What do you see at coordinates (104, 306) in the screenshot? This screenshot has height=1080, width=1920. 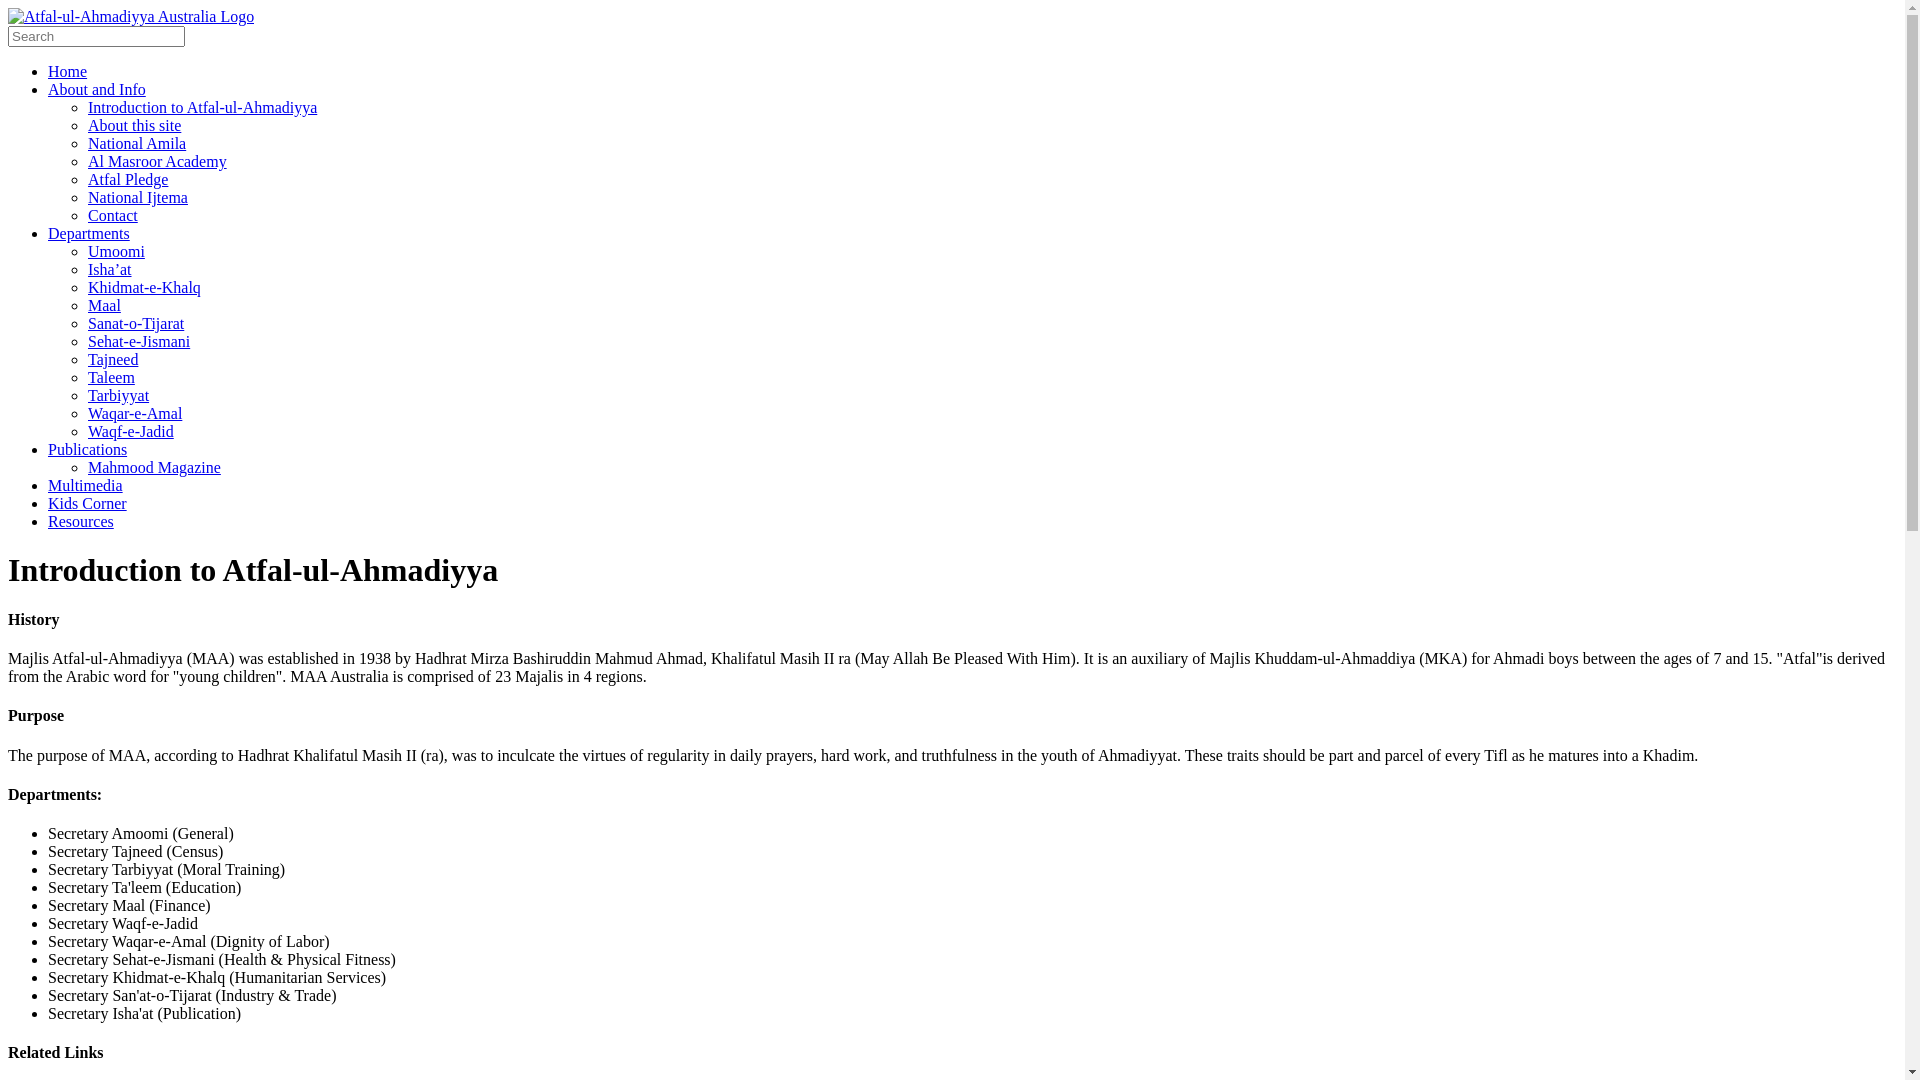 I see `Maal` at bounding box center [104, 306].